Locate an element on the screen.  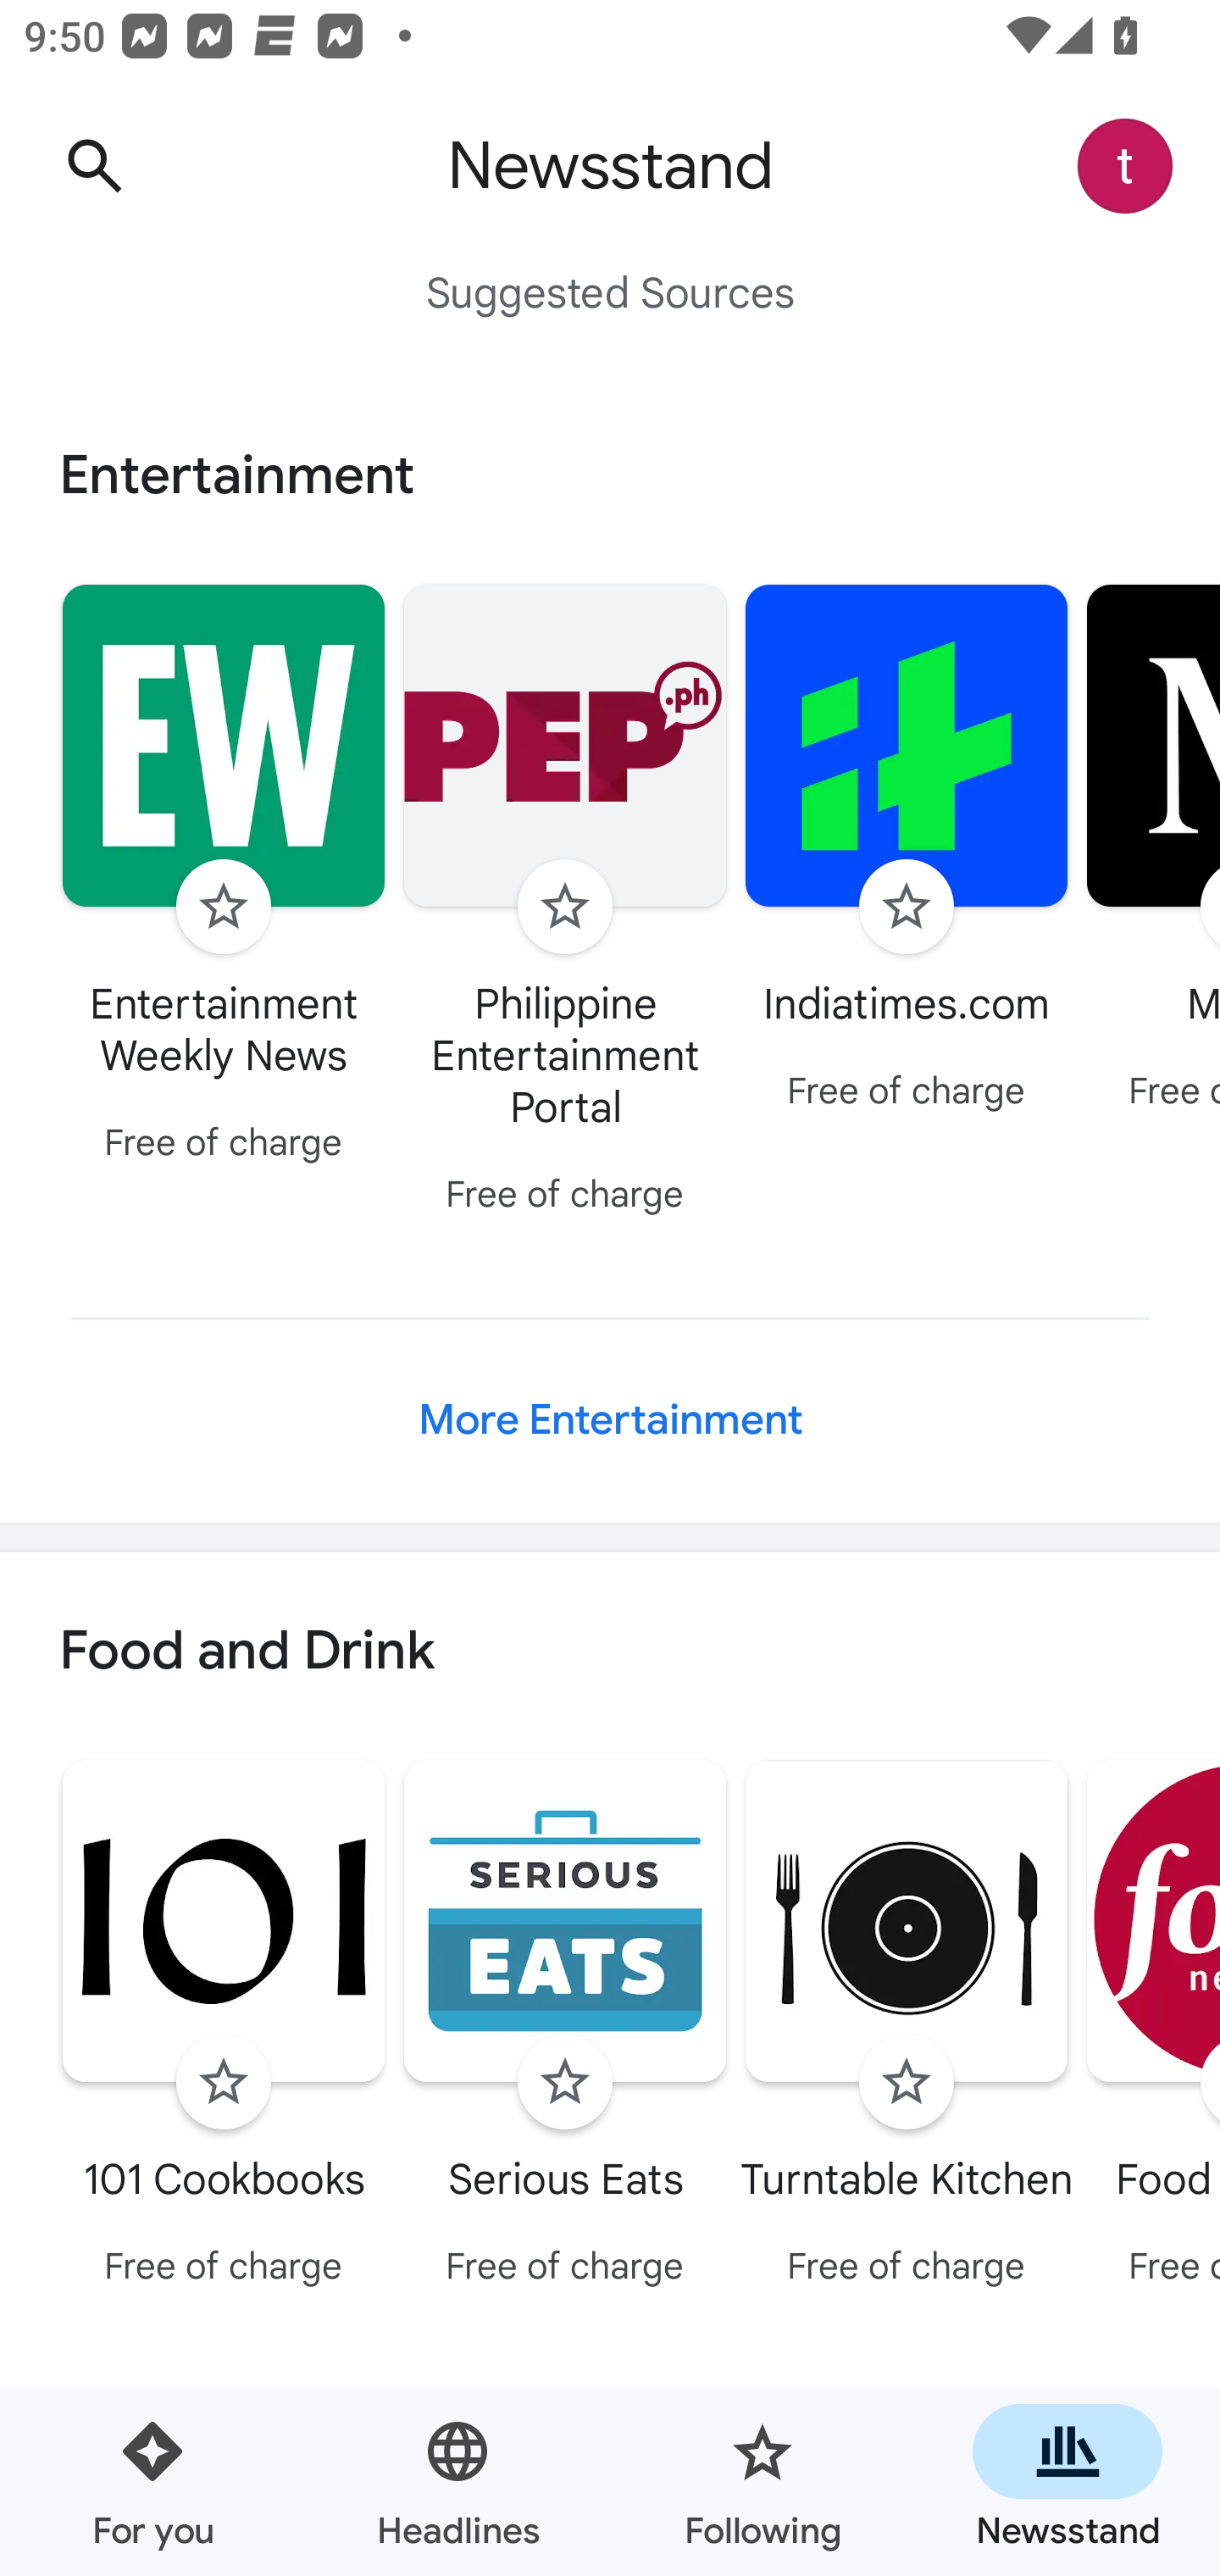
Follow 101 Cookbooks Free of charge is located at coordinates (224, 2029).